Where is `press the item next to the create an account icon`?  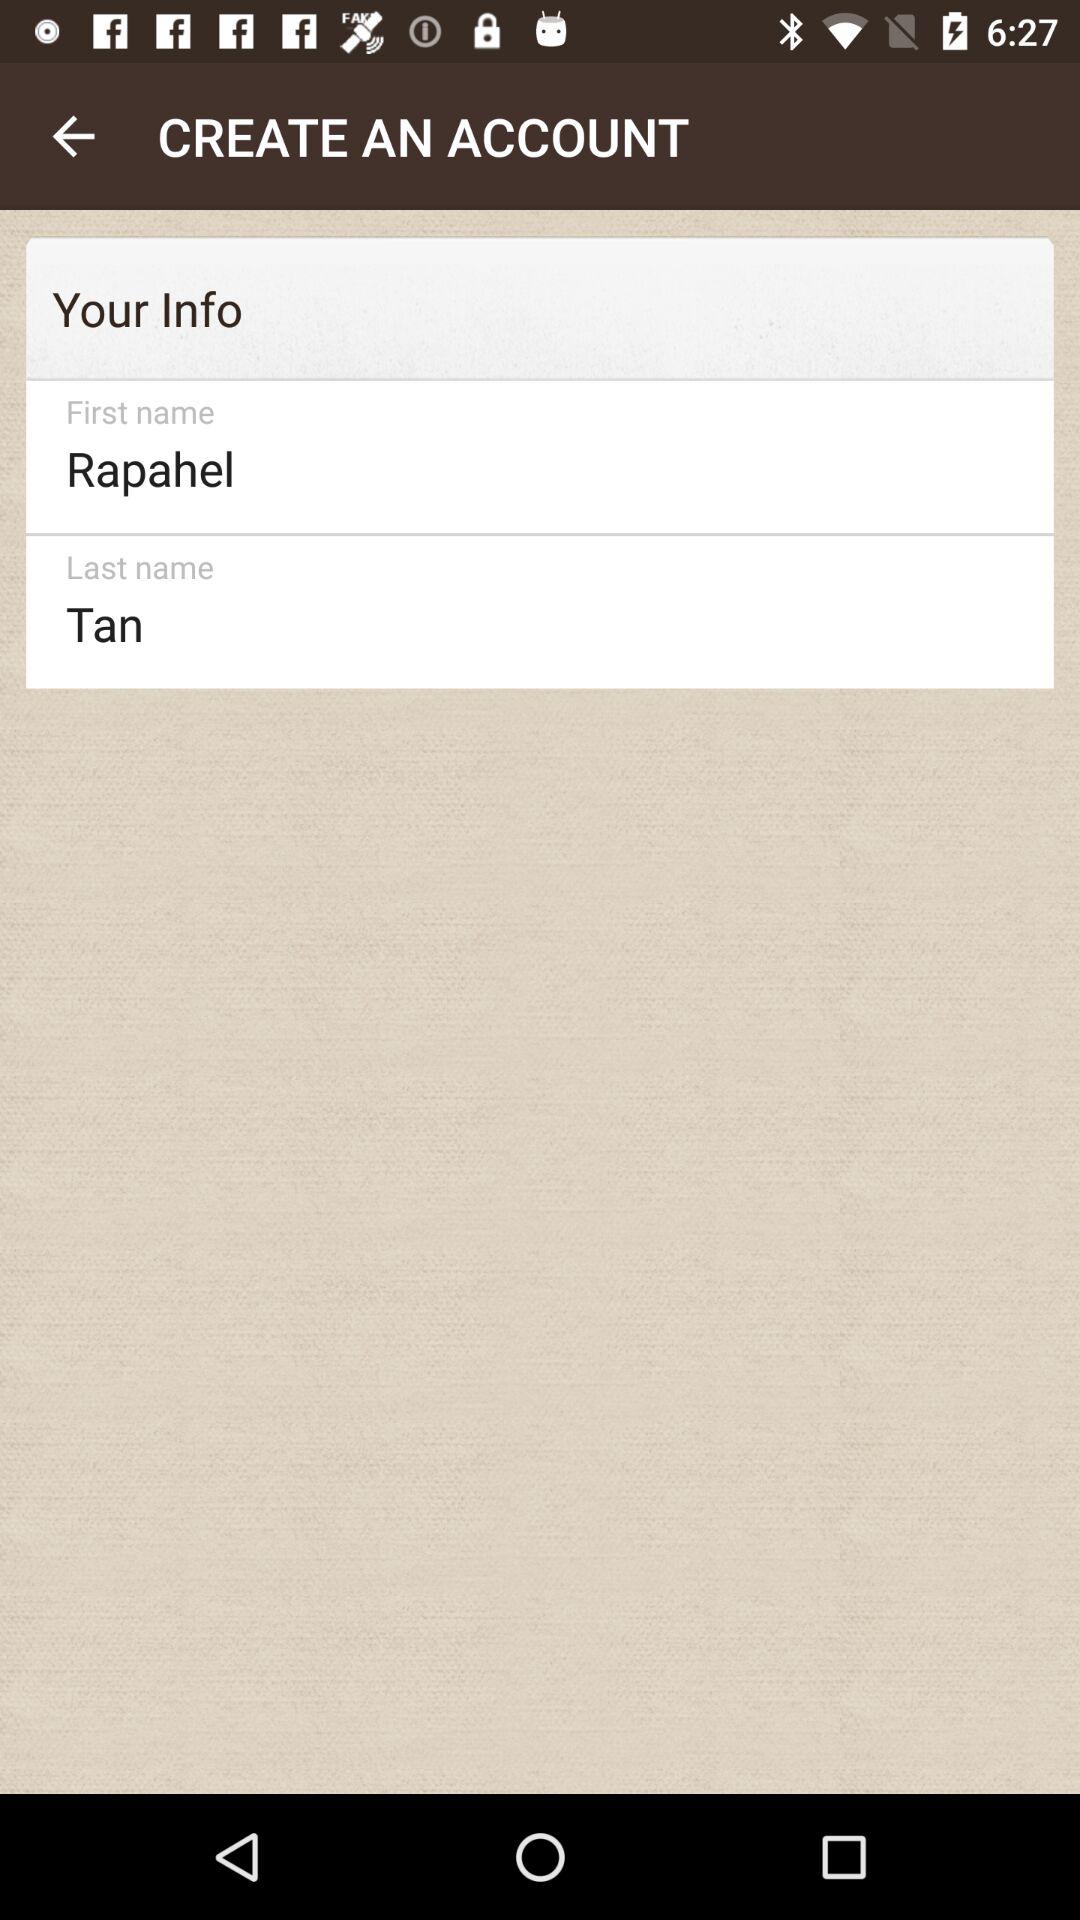
press the item next to the create an account icon is located at coordinates (73, 136).